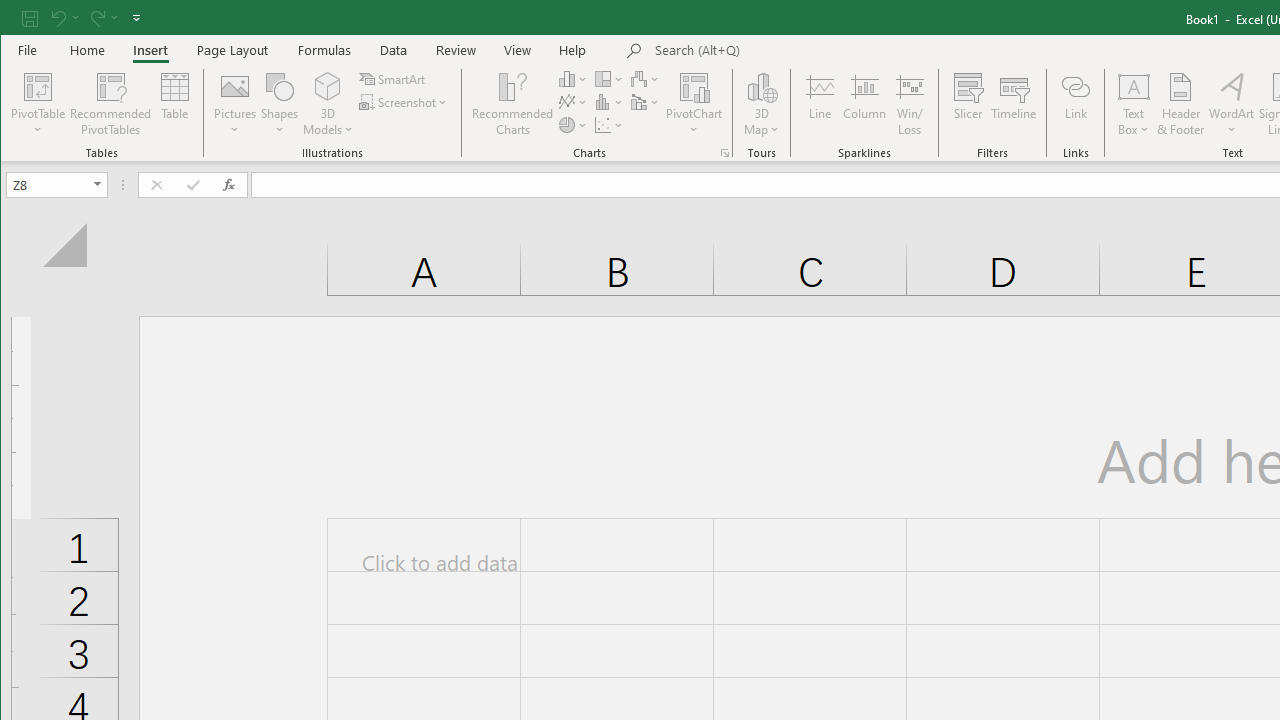 This screenshot has width=1280, height=720. Describe the element at coordinates (610, 78) in the screenshot. I see `Insert Hierarchy Chart` at that location.